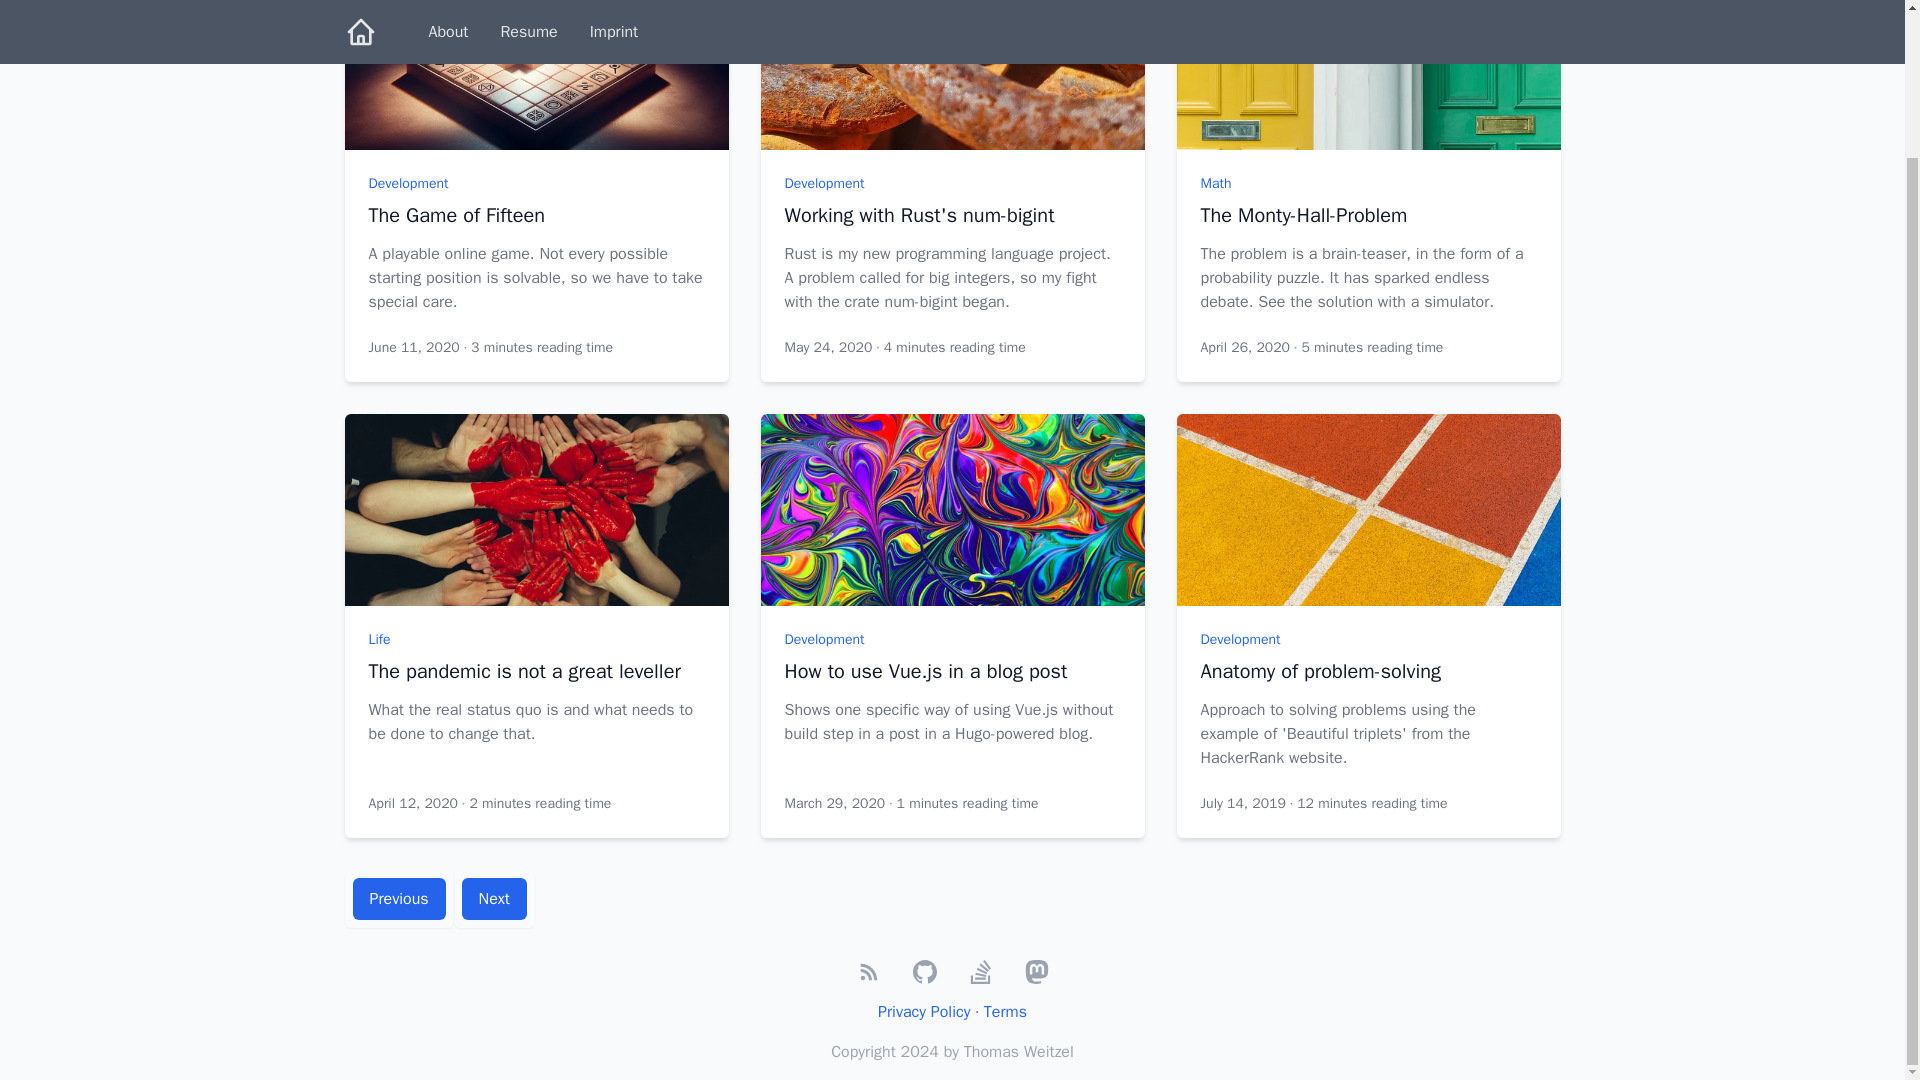  I want to click on Previous, so click(398, 898).